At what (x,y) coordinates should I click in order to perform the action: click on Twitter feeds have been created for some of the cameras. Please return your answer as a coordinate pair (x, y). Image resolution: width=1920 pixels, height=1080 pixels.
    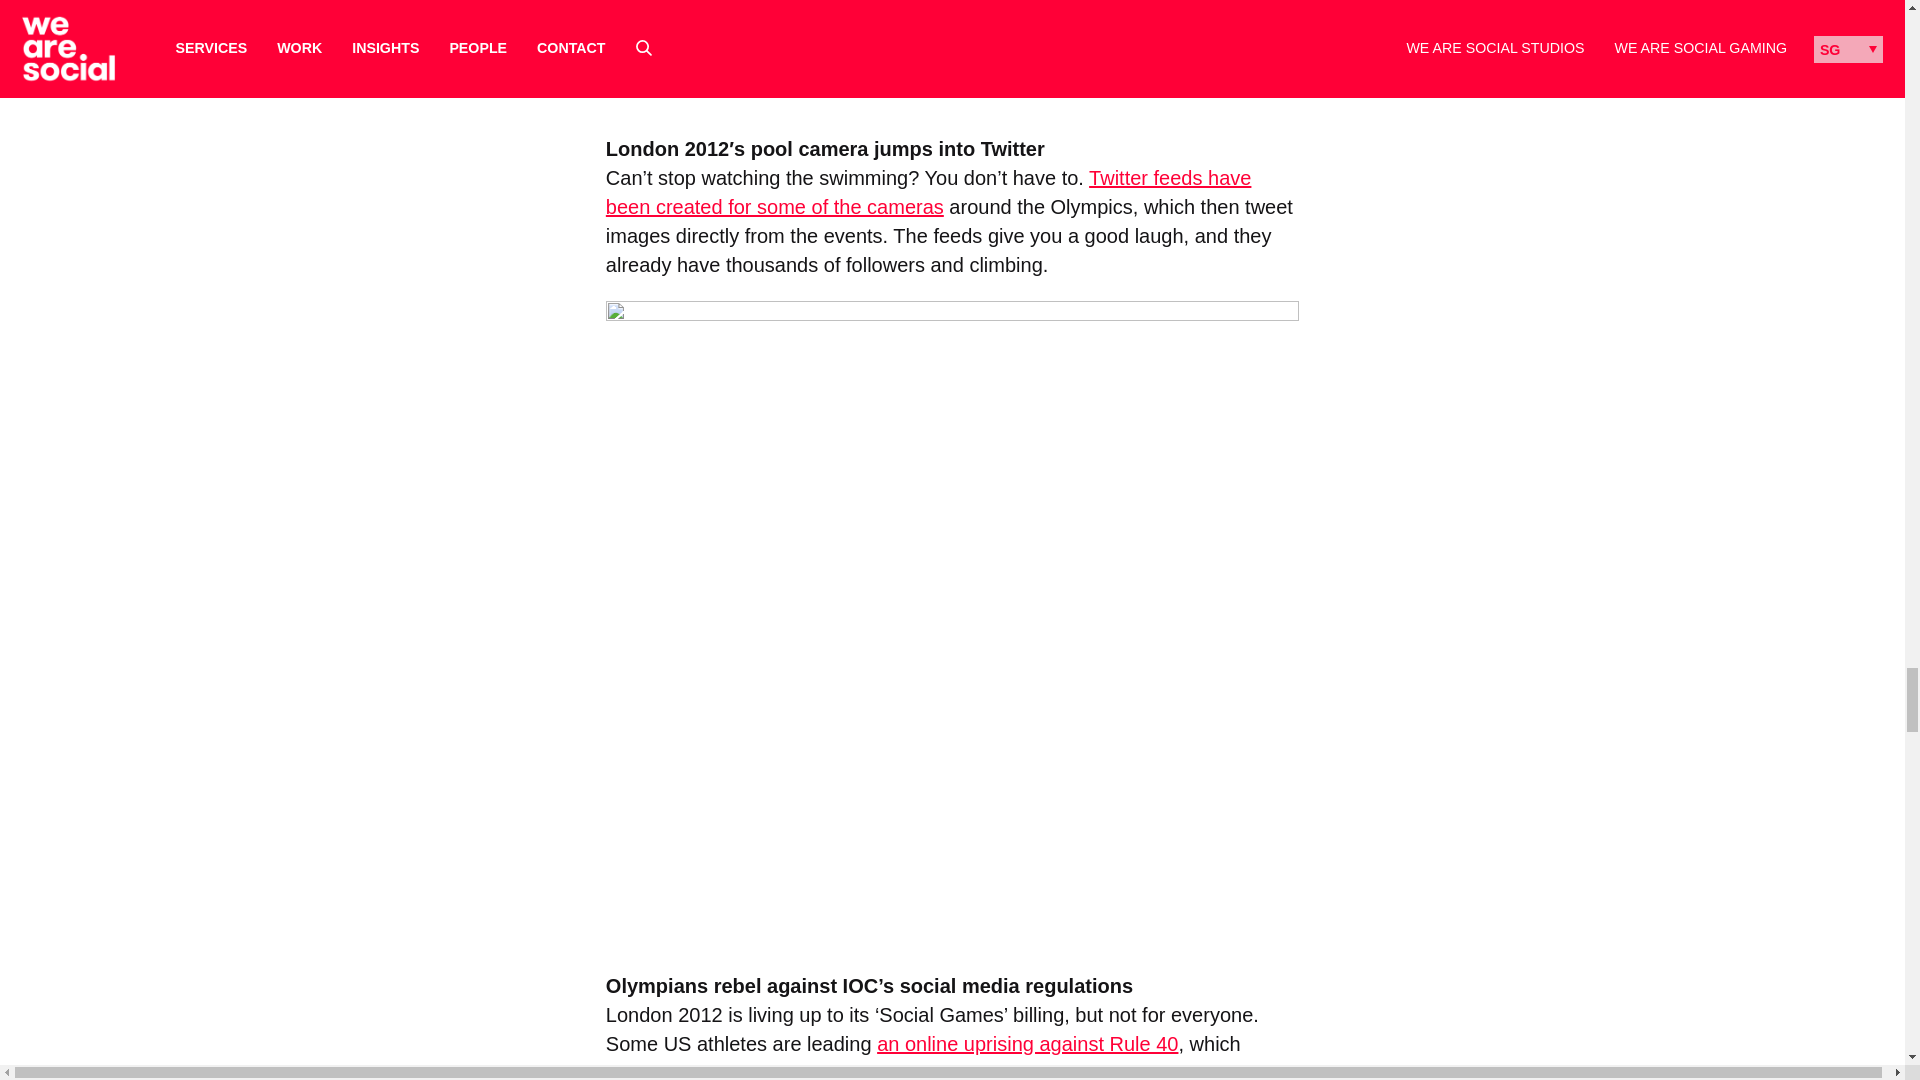
    Looking at the image, I should click on (928, 192).